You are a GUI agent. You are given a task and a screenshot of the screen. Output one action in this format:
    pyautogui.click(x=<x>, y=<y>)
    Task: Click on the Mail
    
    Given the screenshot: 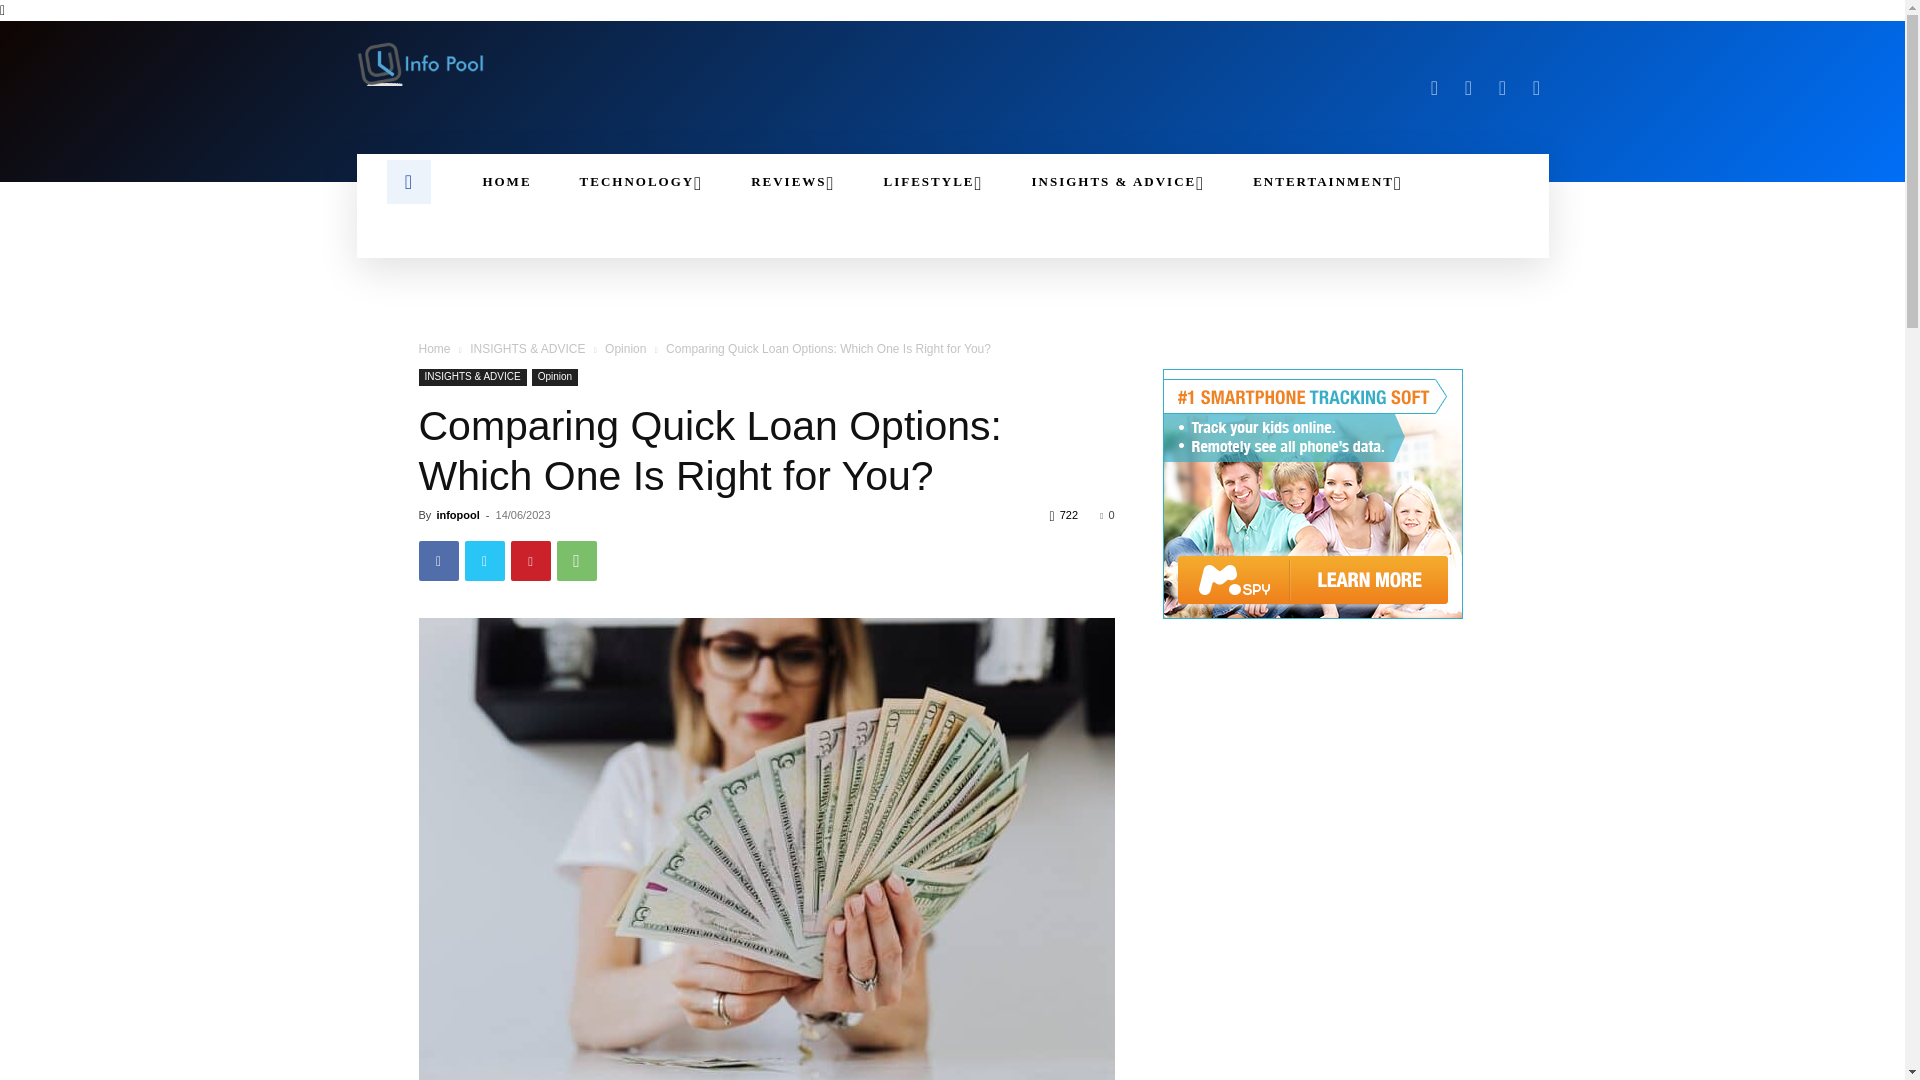 What is the action you would take?
    pyautogui.click(x=1468, y=88)
    